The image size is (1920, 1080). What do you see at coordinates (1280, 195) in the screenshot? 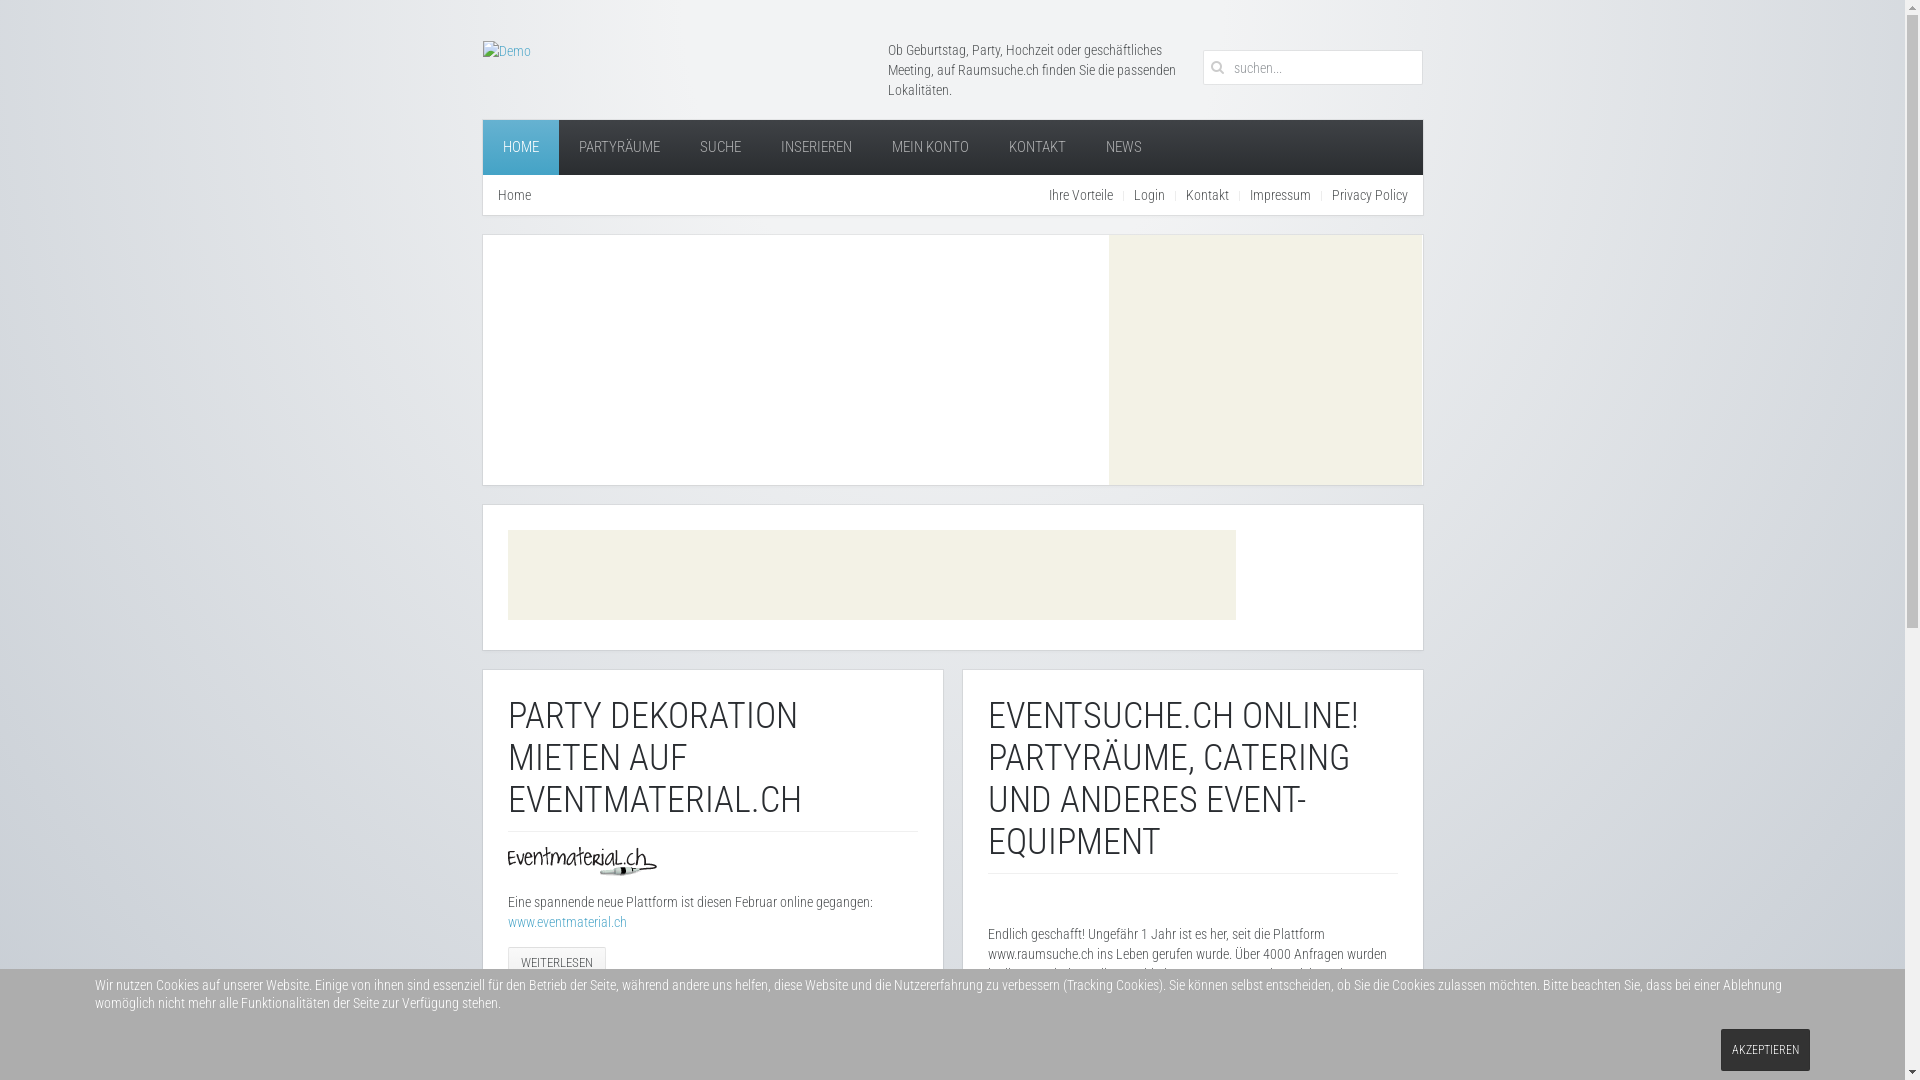
I see `Impressum` at bounding box center [1280, 195].